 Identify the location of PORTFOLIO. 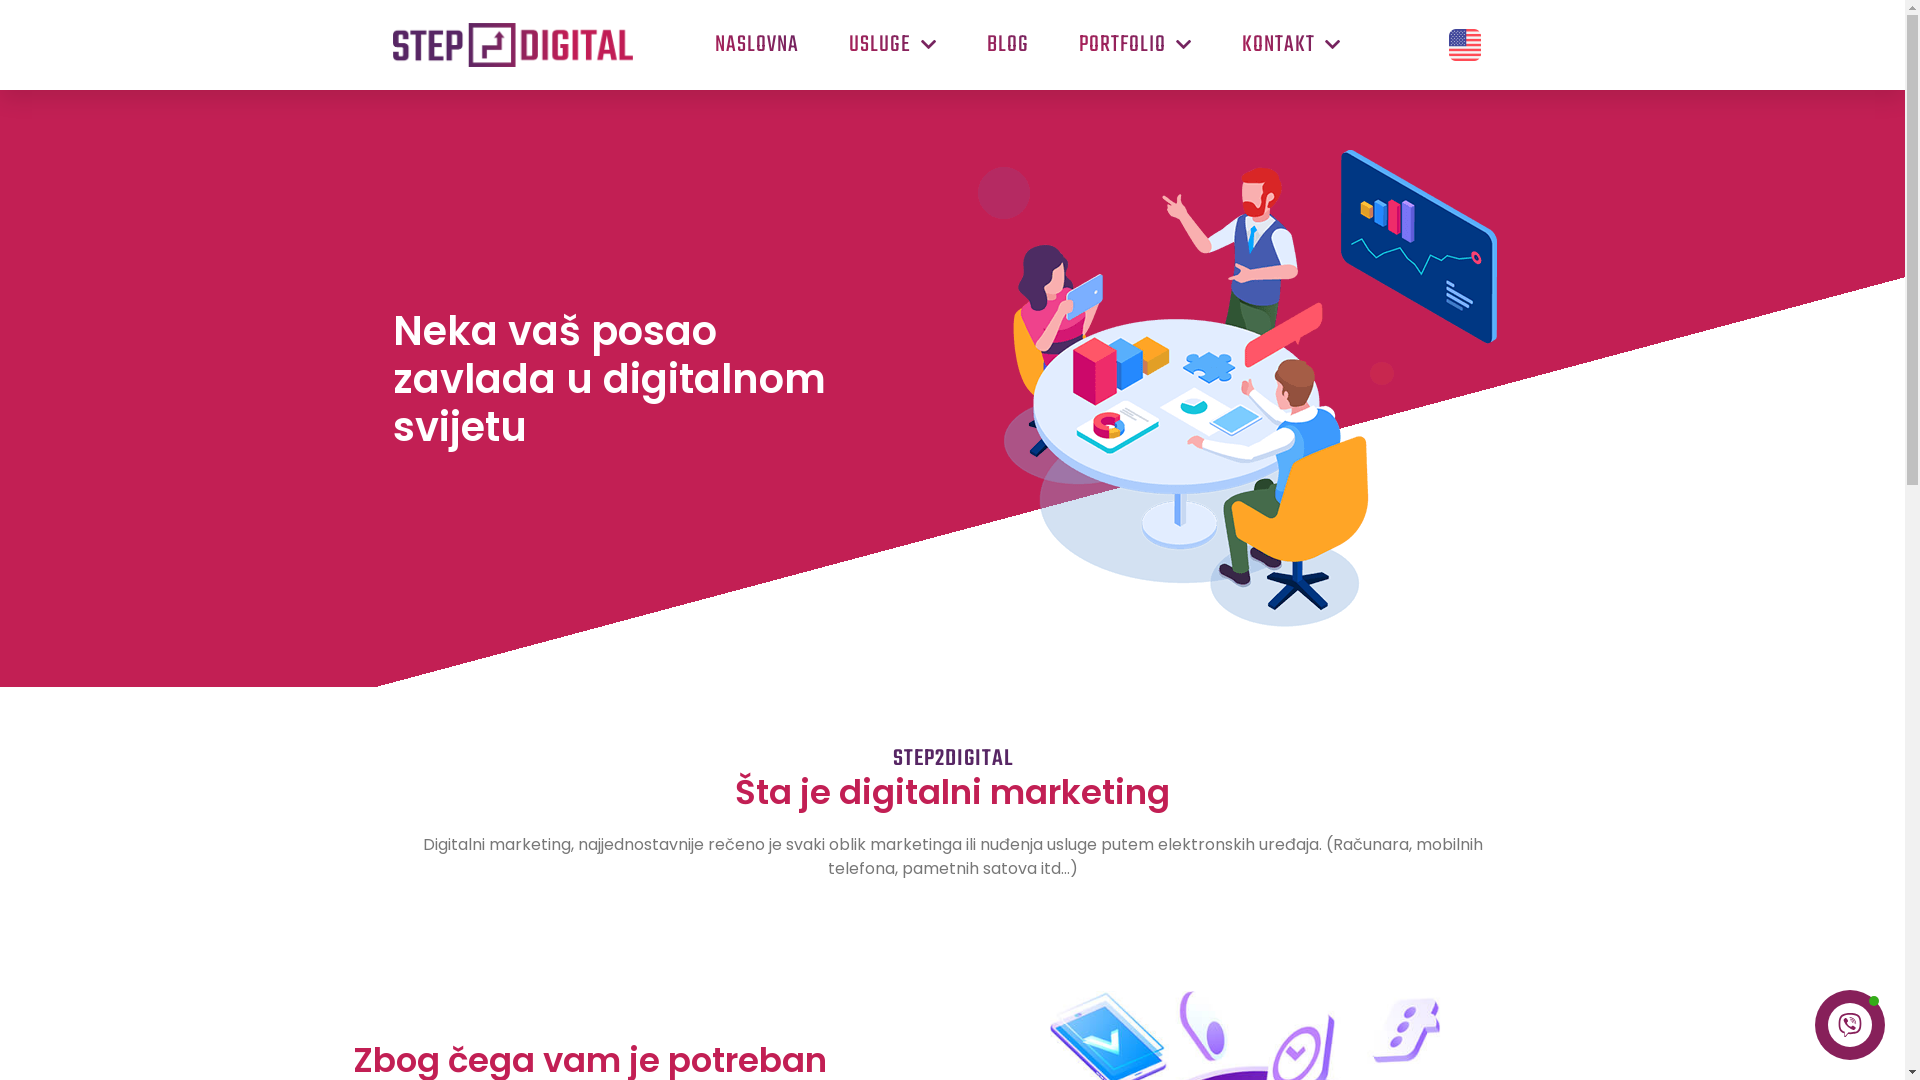
(1136, 45).